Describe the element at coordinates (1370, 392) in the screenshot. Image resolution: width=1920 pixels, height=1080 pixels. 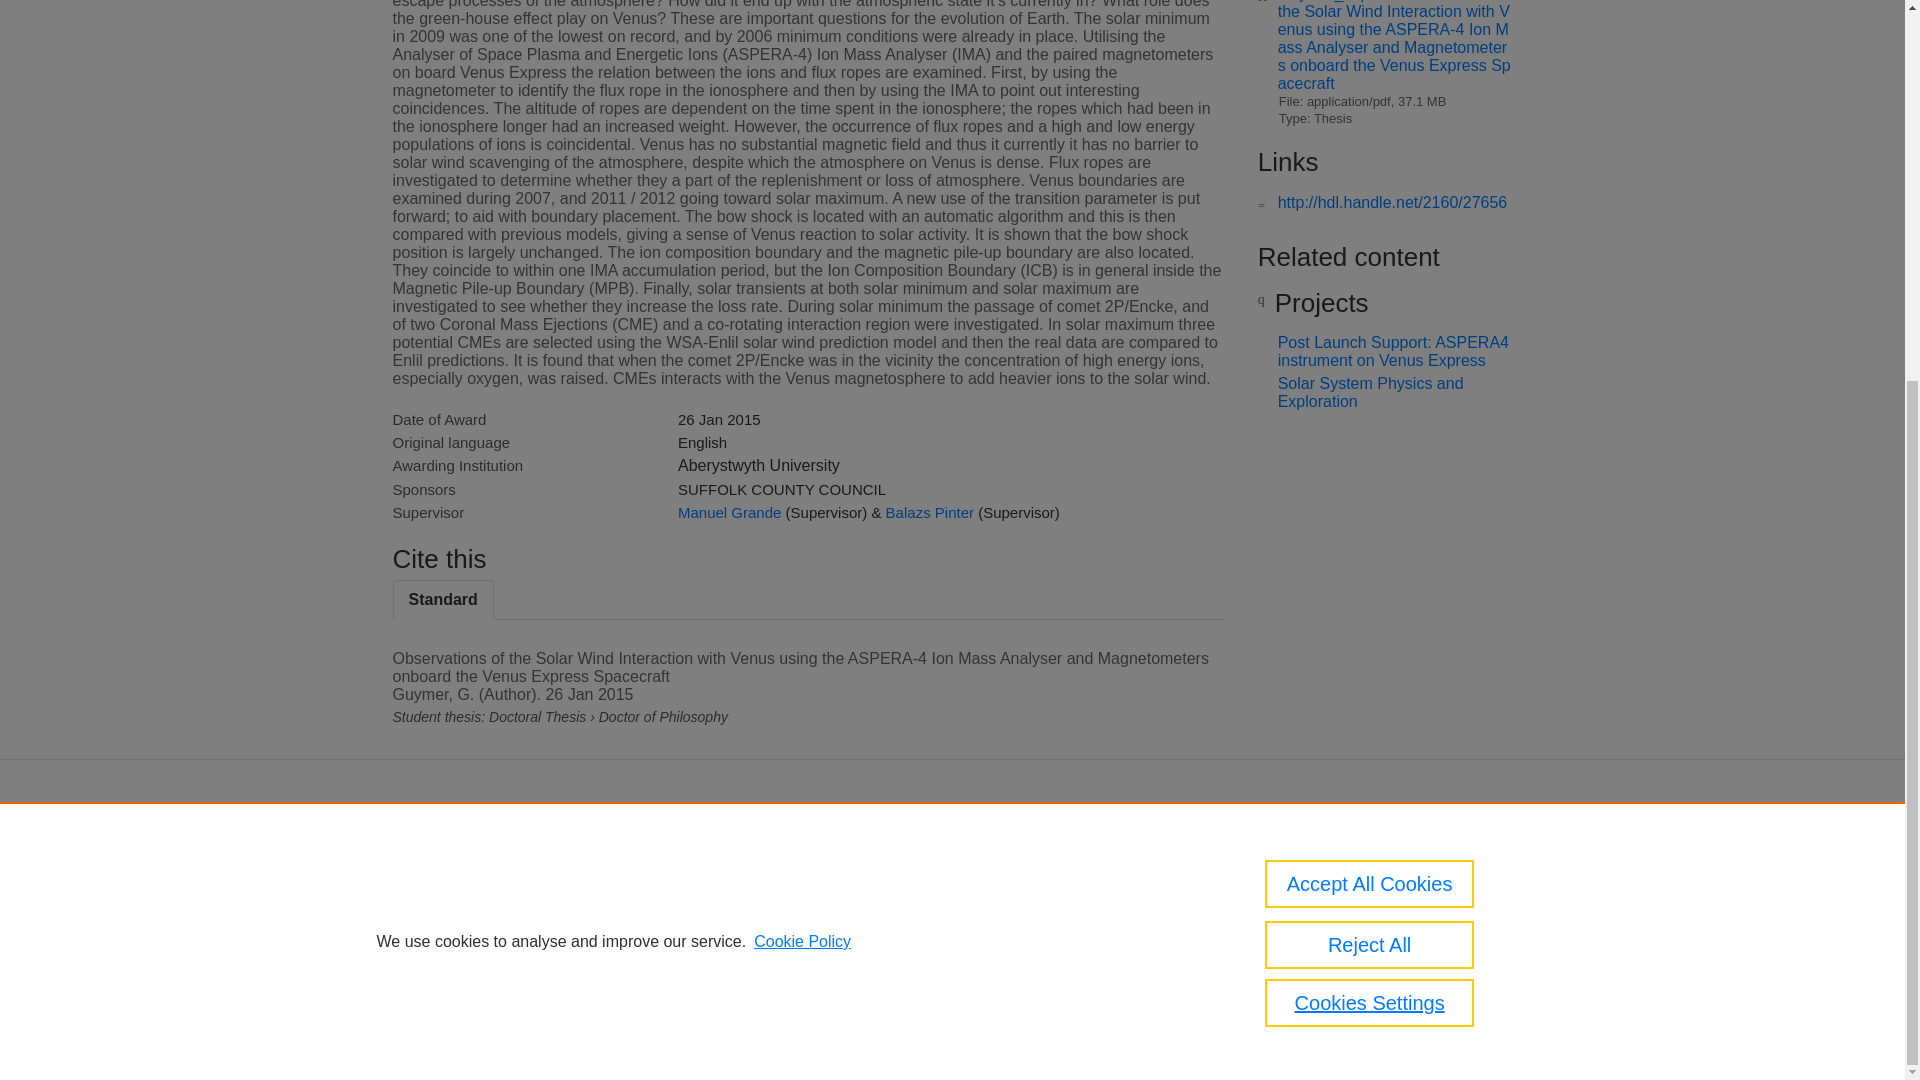
I see `Solar System Physics and Exploration` at that location.